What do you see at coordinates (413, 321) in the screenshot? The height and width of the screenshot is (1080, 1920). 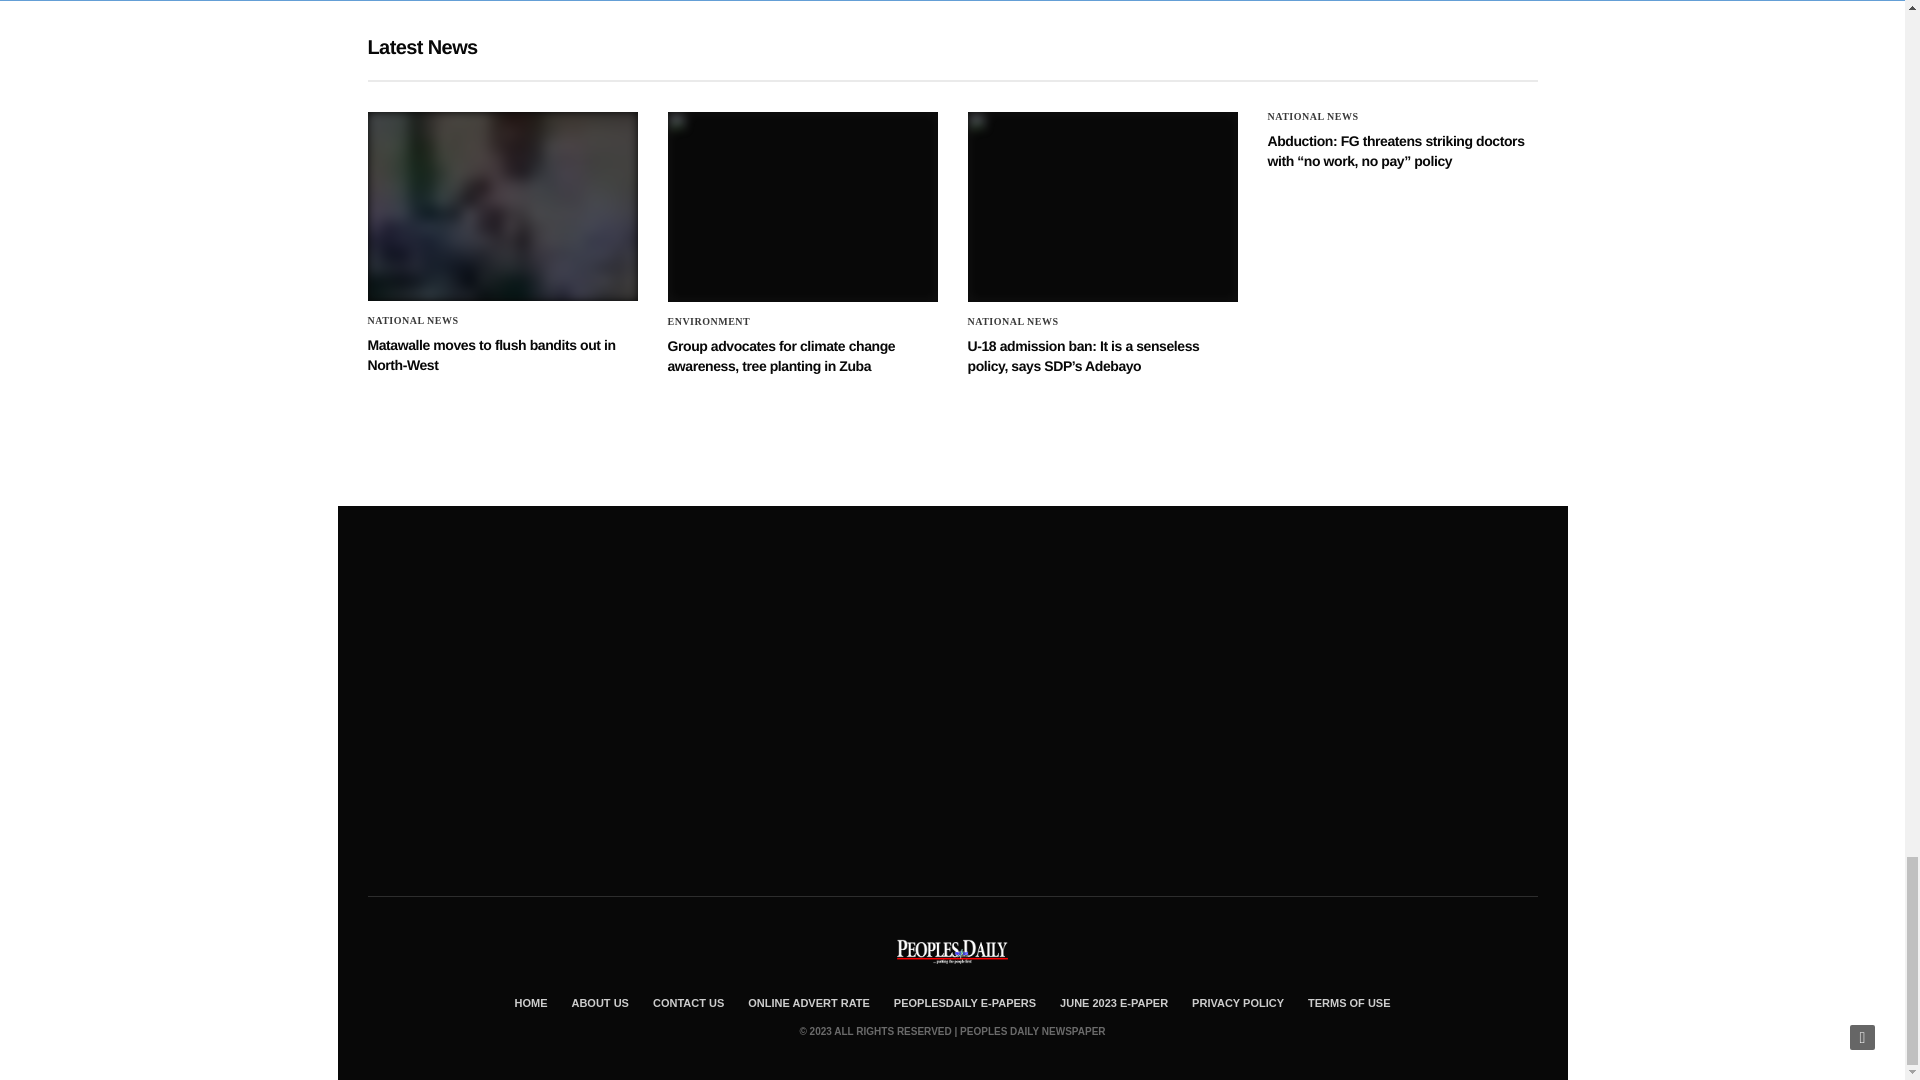 I see `National News` at bounding box center [413, 321].